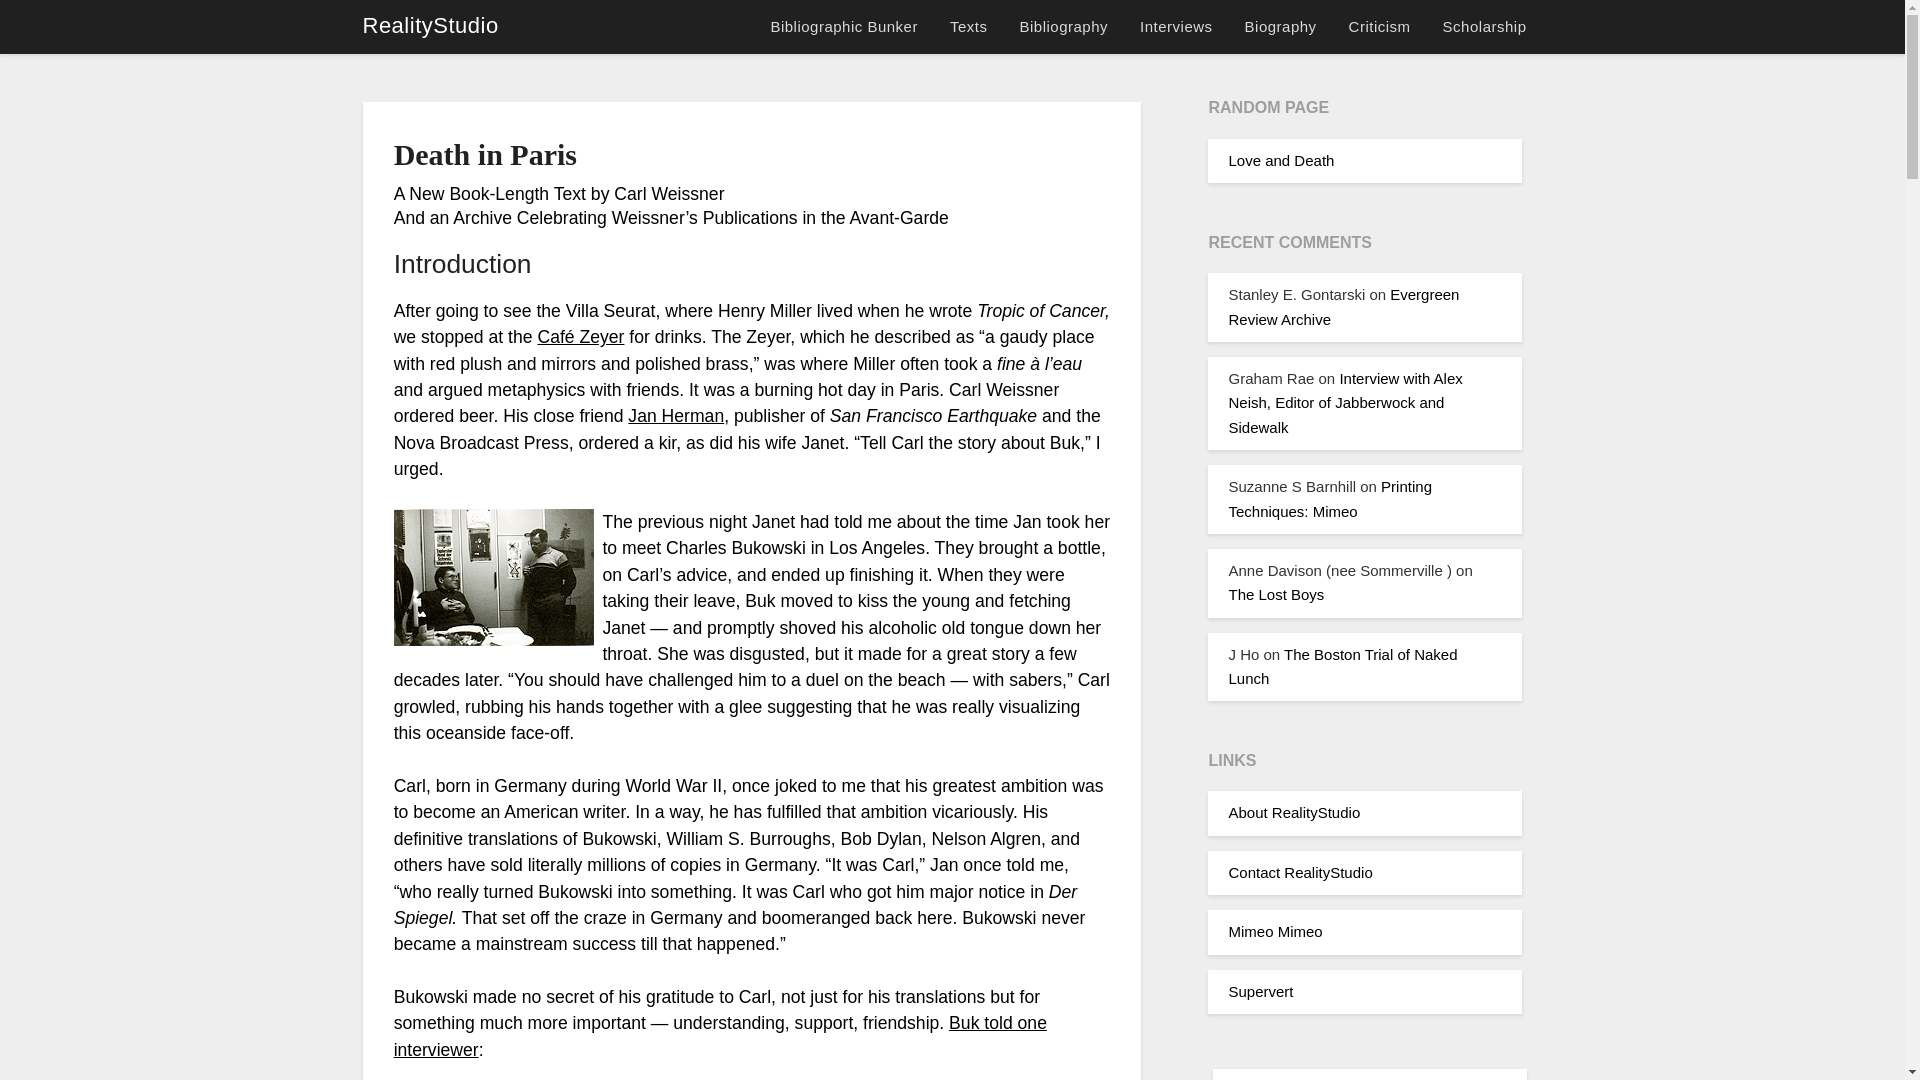 The width and height of the screenshot is (1920, 1080). What do you see at coordinates (720, 1036) in the screenshot?
I see `Buk told one interviewer` at bounding box center [720, 1036].